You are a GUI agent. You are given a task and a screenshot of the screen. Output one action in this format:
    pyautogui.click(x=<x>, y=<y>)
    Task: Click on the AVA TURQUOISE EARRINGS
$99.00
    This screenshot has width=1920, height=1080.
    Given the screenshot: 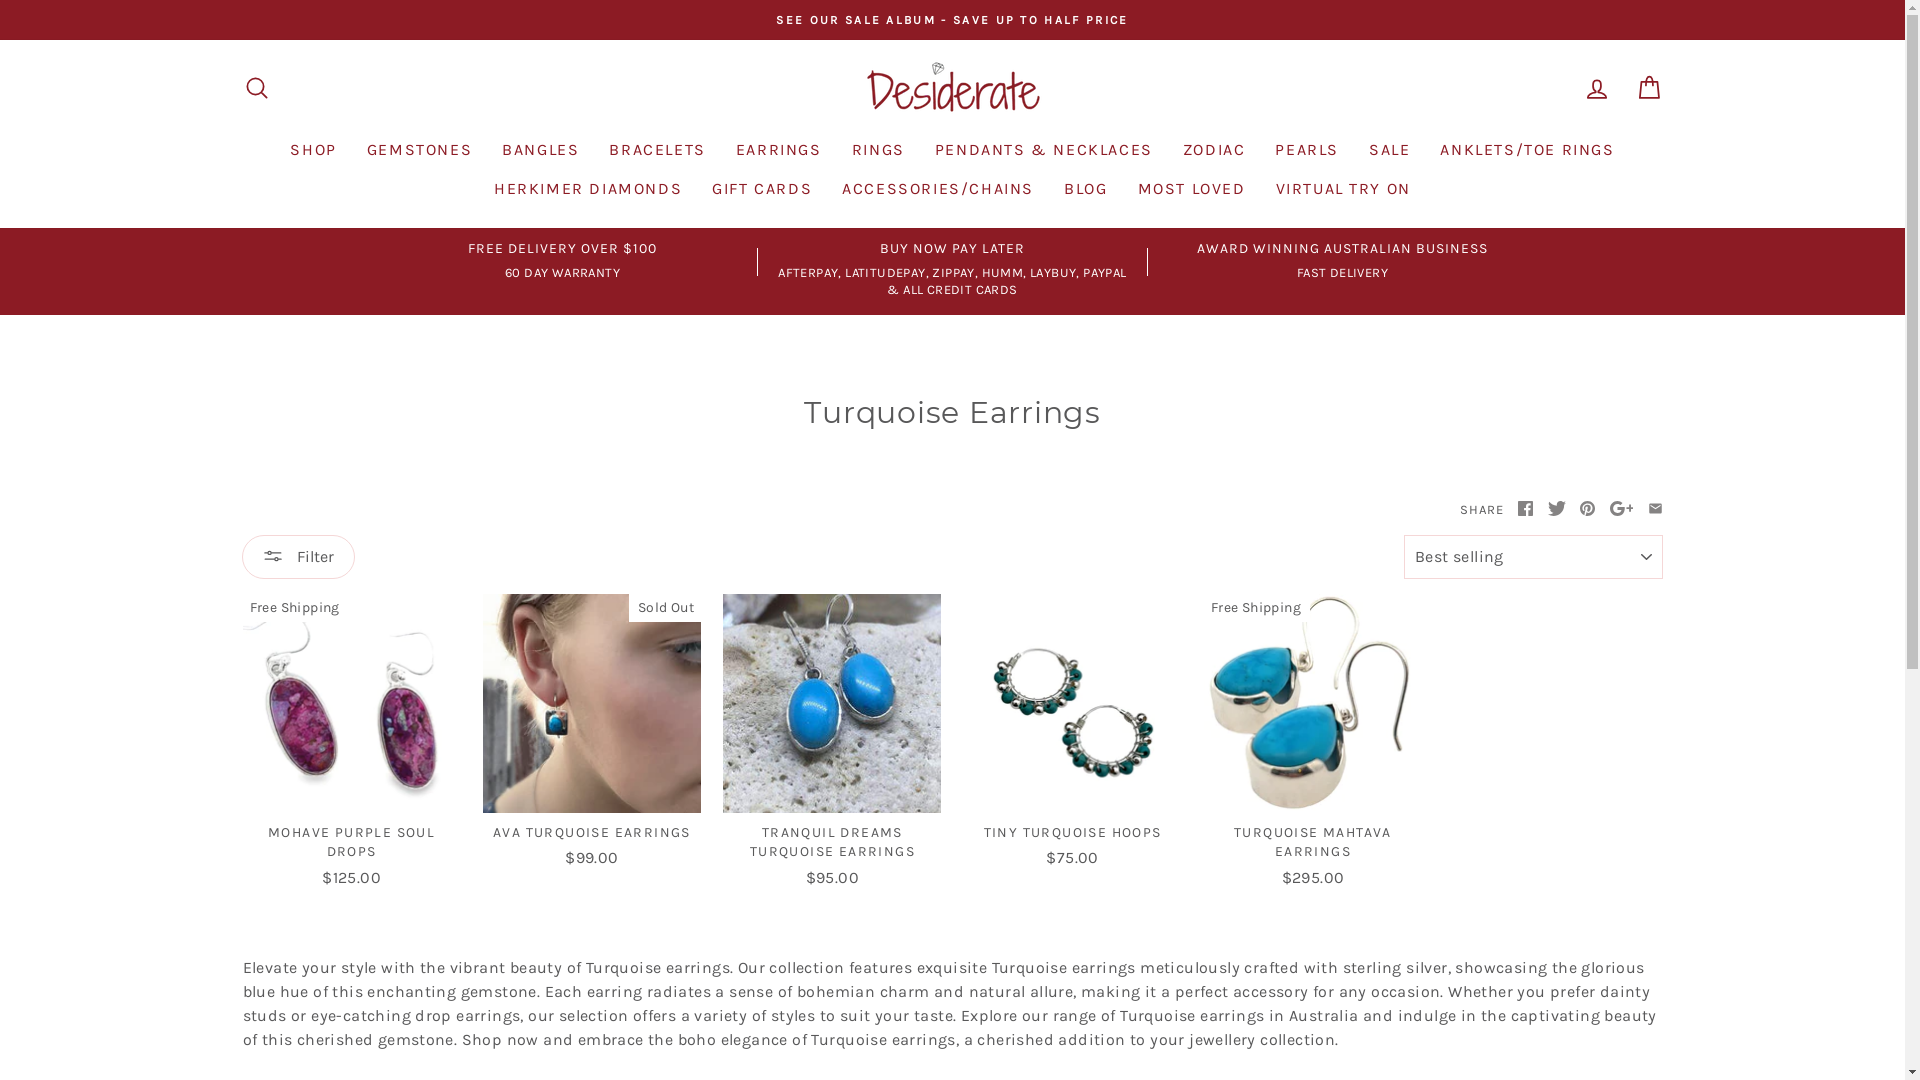 What is the action you would take?
    pyautogui.click(x=592, y=734)
    